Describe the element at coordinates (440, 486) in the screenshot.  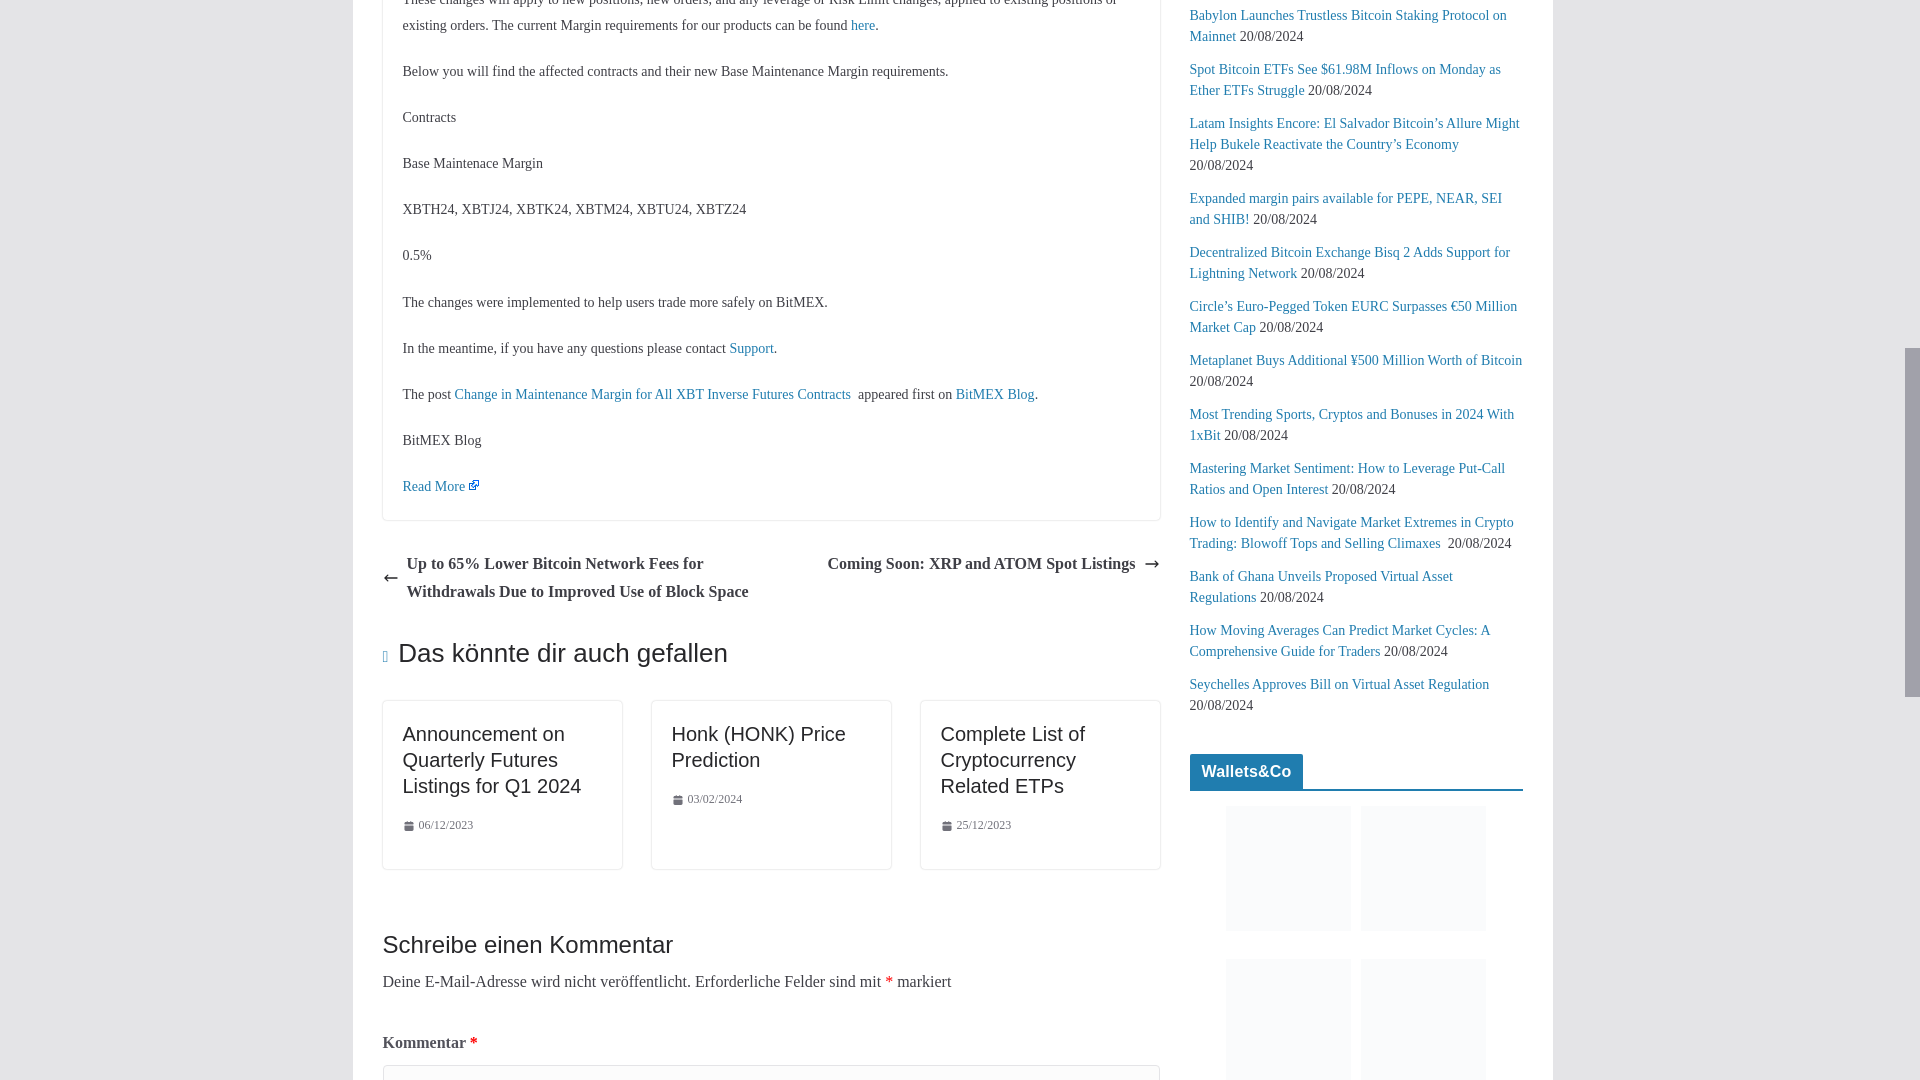
I see `Read More` at that location.